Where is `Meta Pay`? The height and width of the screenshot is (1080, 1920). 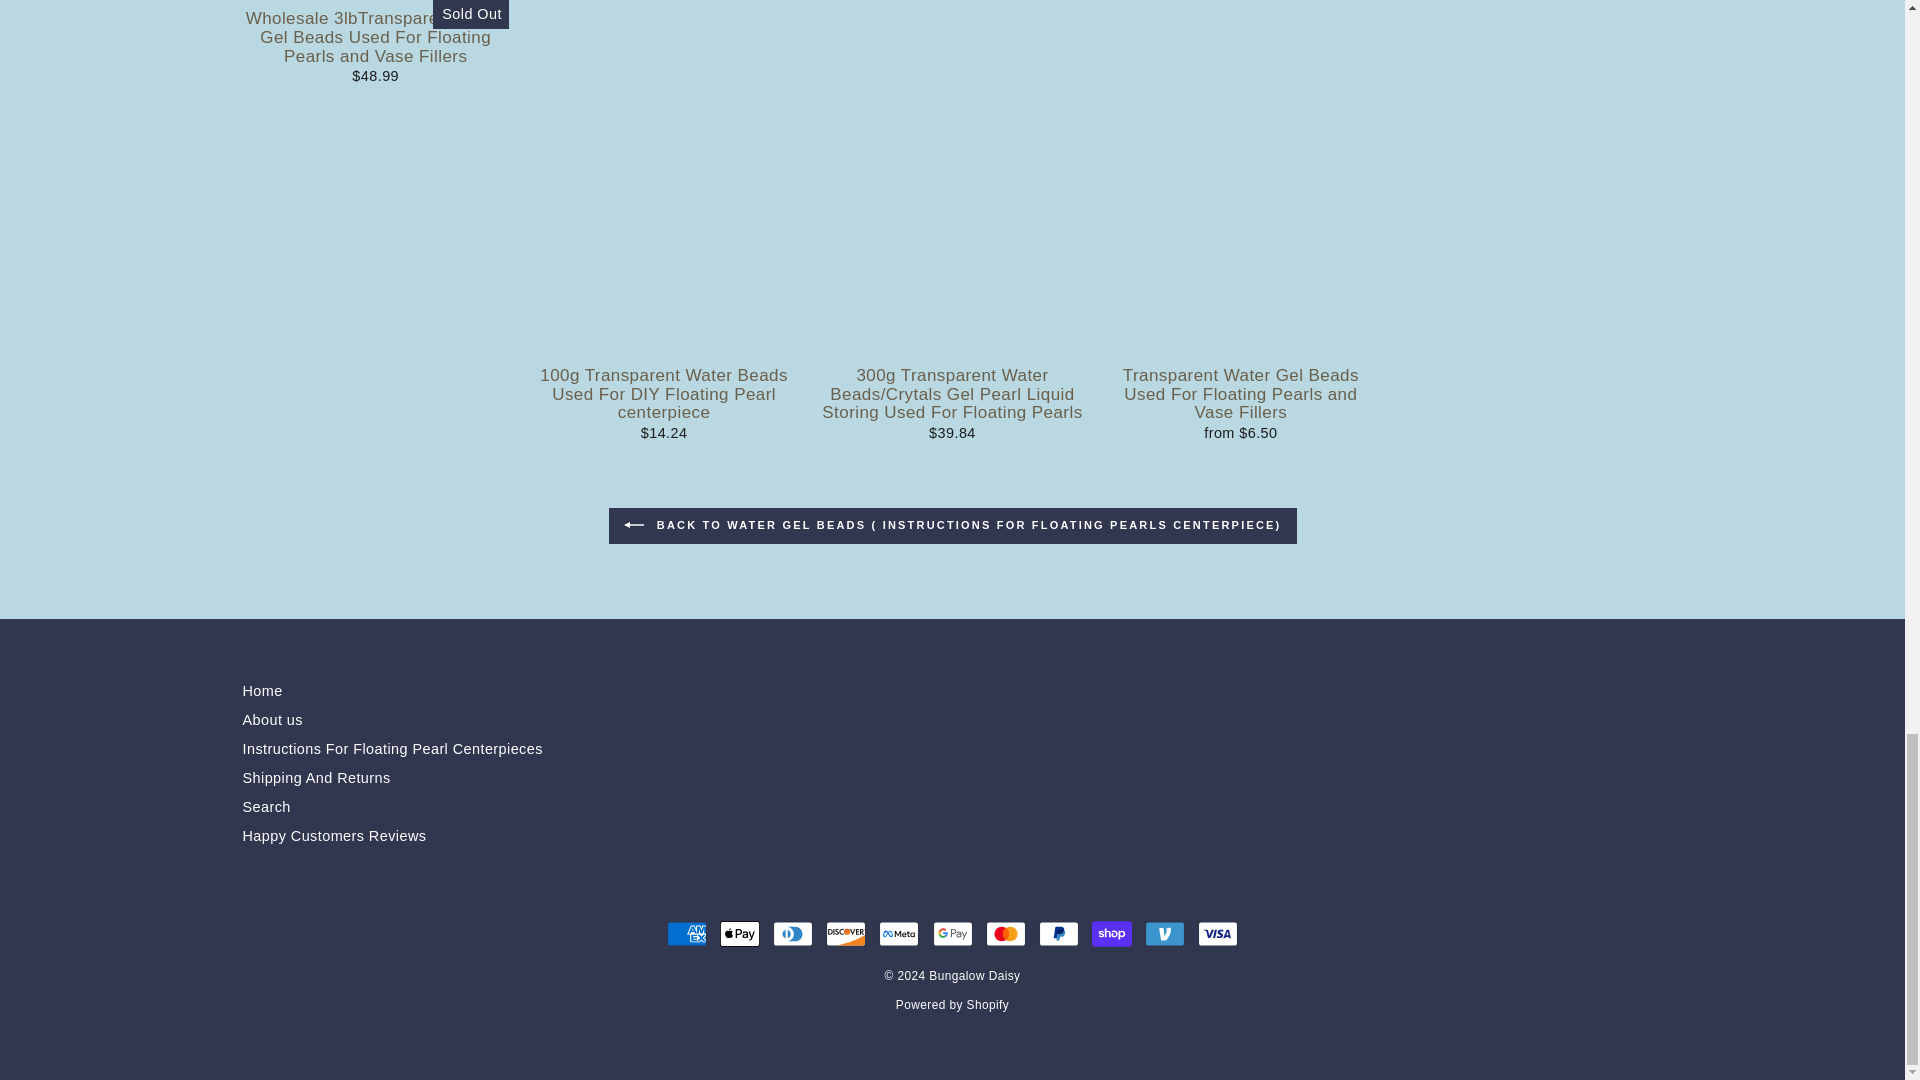
Meta Pay is located at coordinates (899, 933).